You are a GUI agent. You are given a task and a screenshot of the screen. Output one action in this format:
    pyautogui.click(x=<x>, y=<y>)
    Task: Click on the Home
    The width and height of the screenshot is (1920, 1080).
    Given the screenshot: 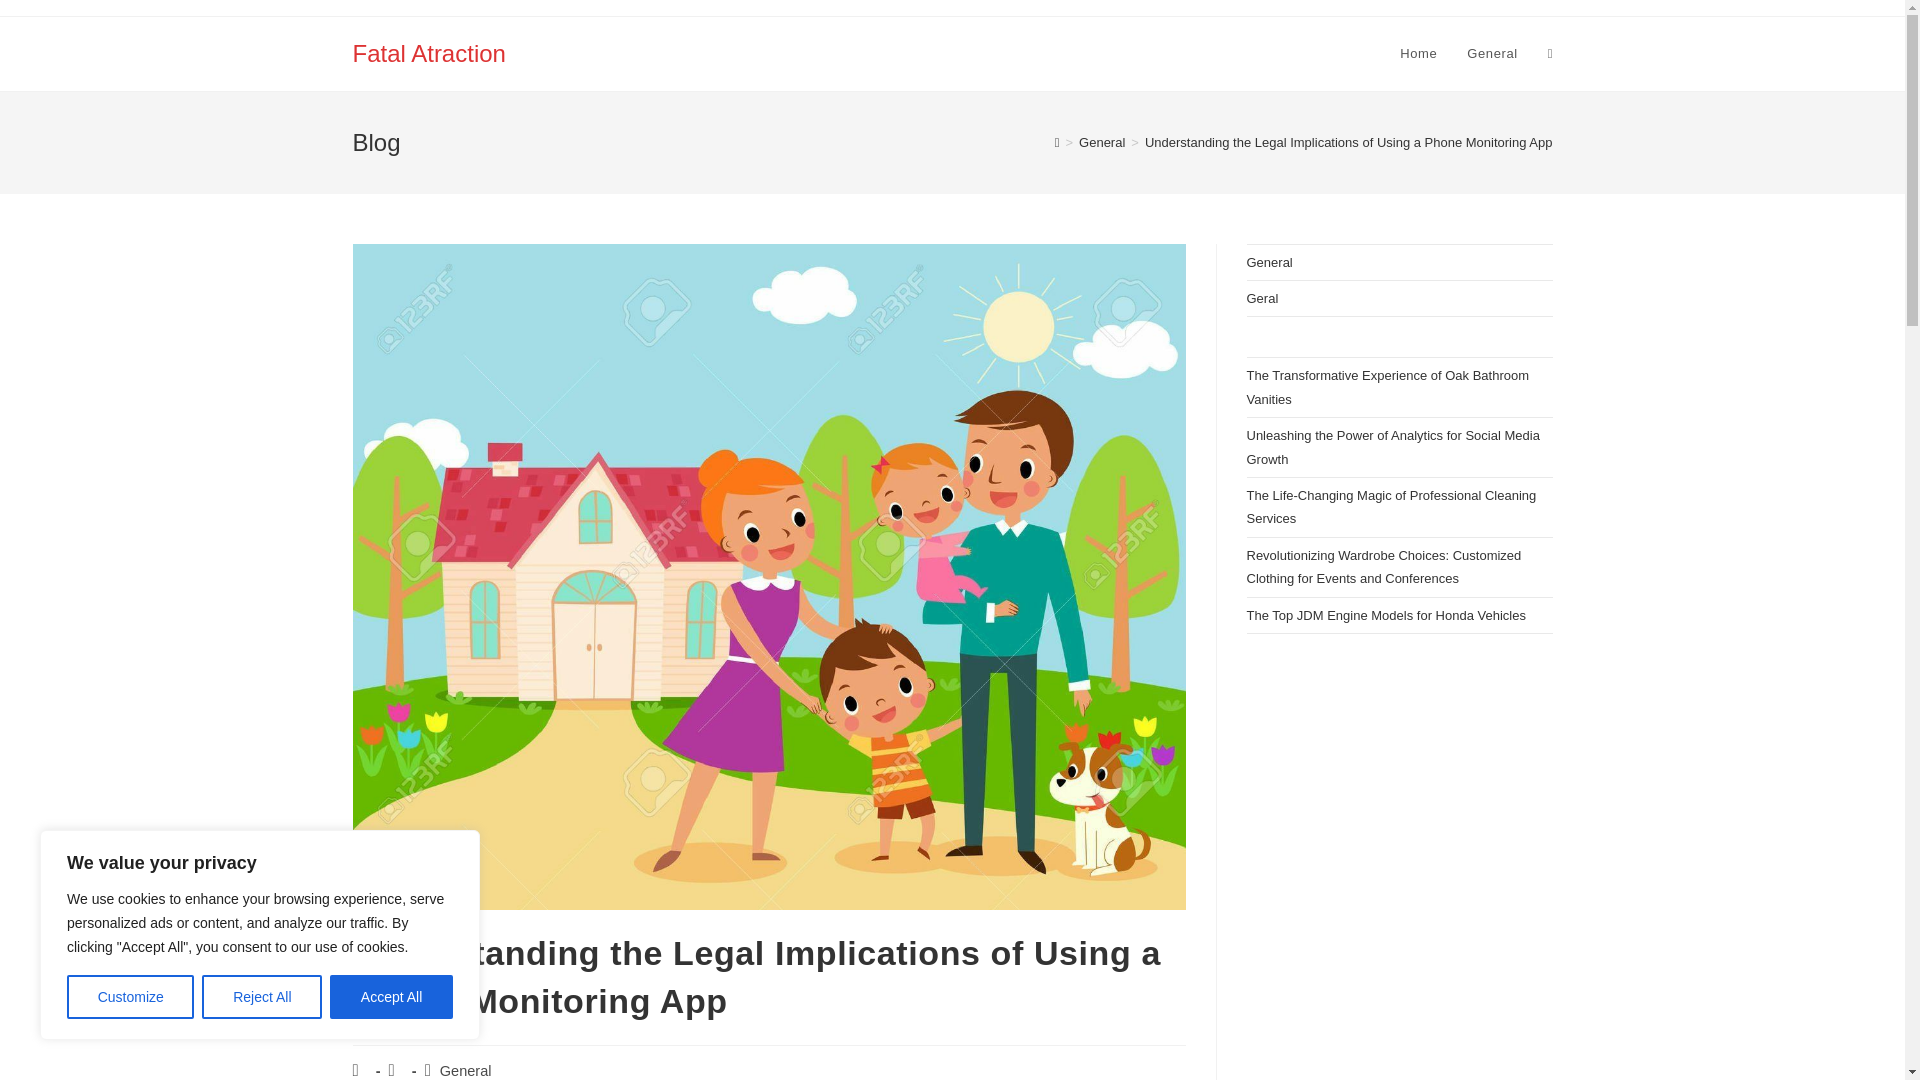 What is the action you would take?
    pyautogui.click(x=1418, y=54)
    